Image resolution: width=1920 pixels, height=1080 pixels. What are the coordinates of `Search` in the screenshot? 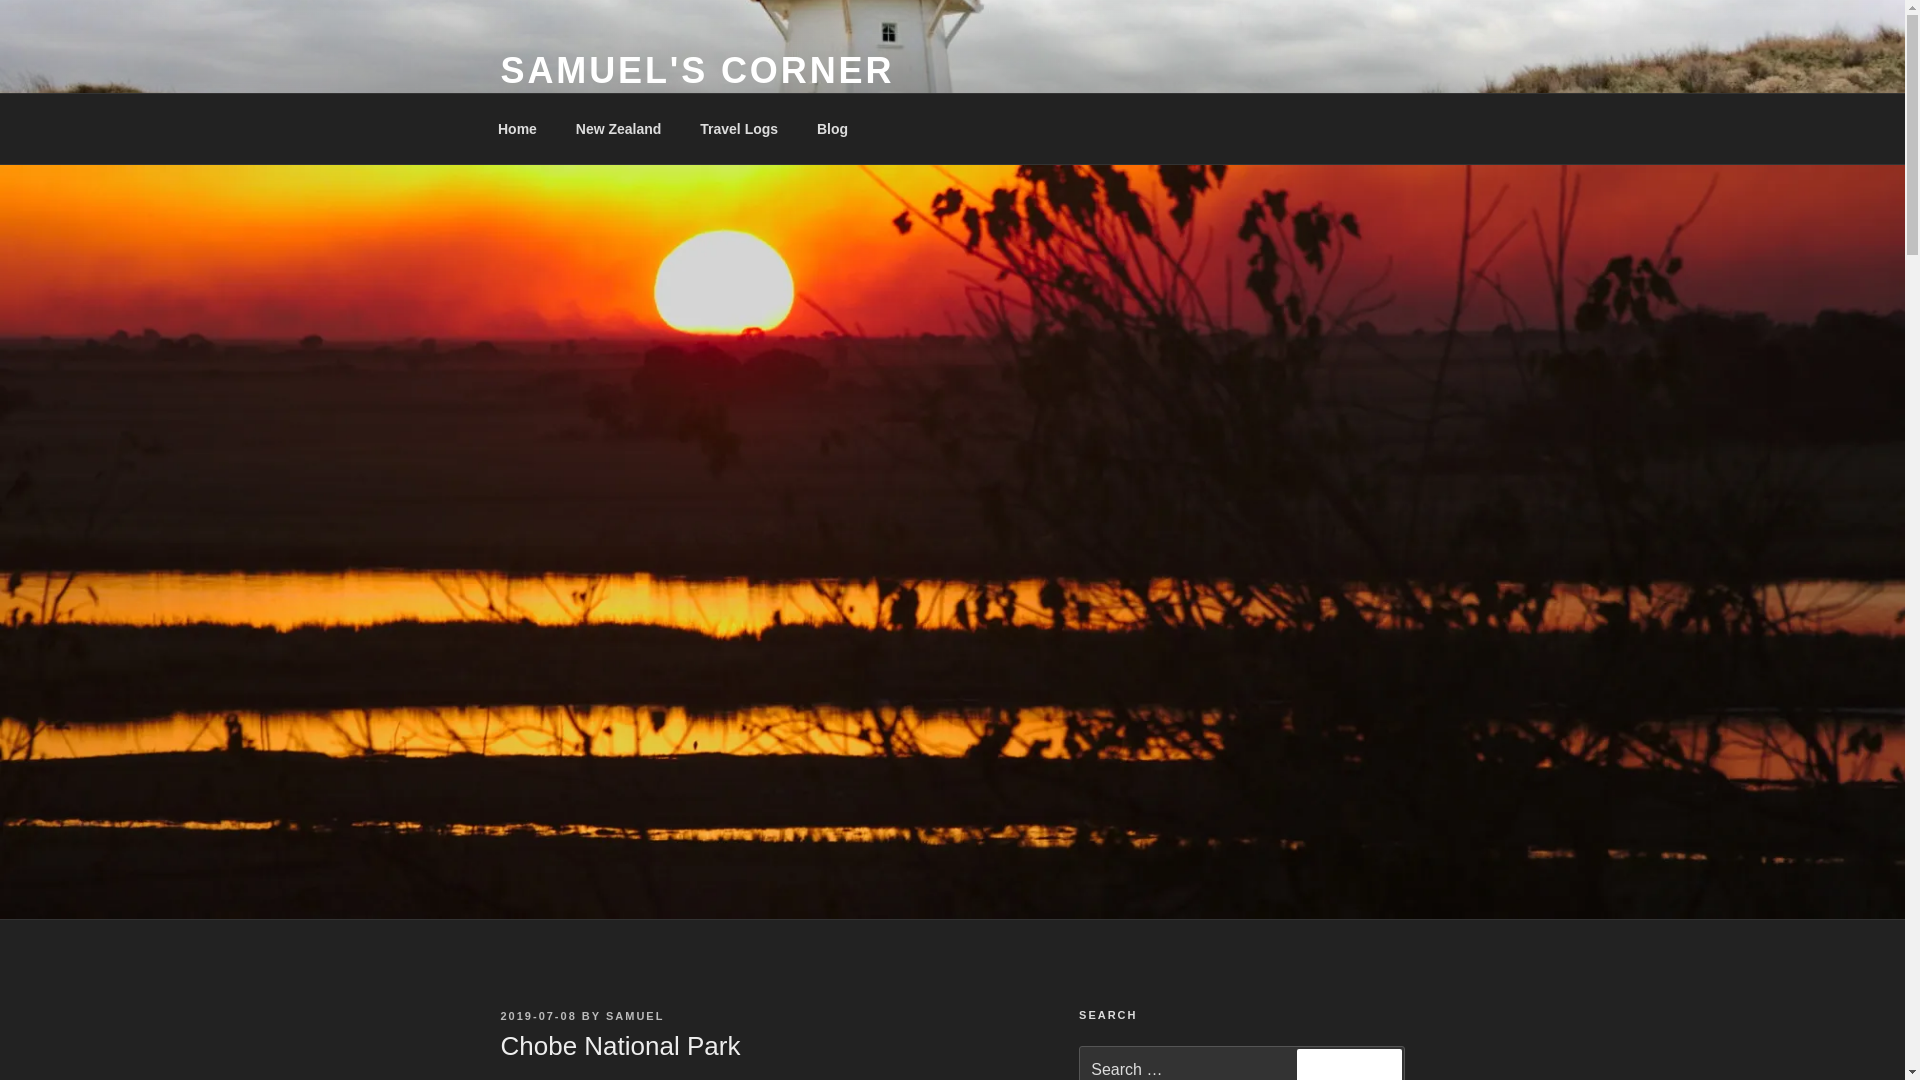 It's located at (1349, 1064).